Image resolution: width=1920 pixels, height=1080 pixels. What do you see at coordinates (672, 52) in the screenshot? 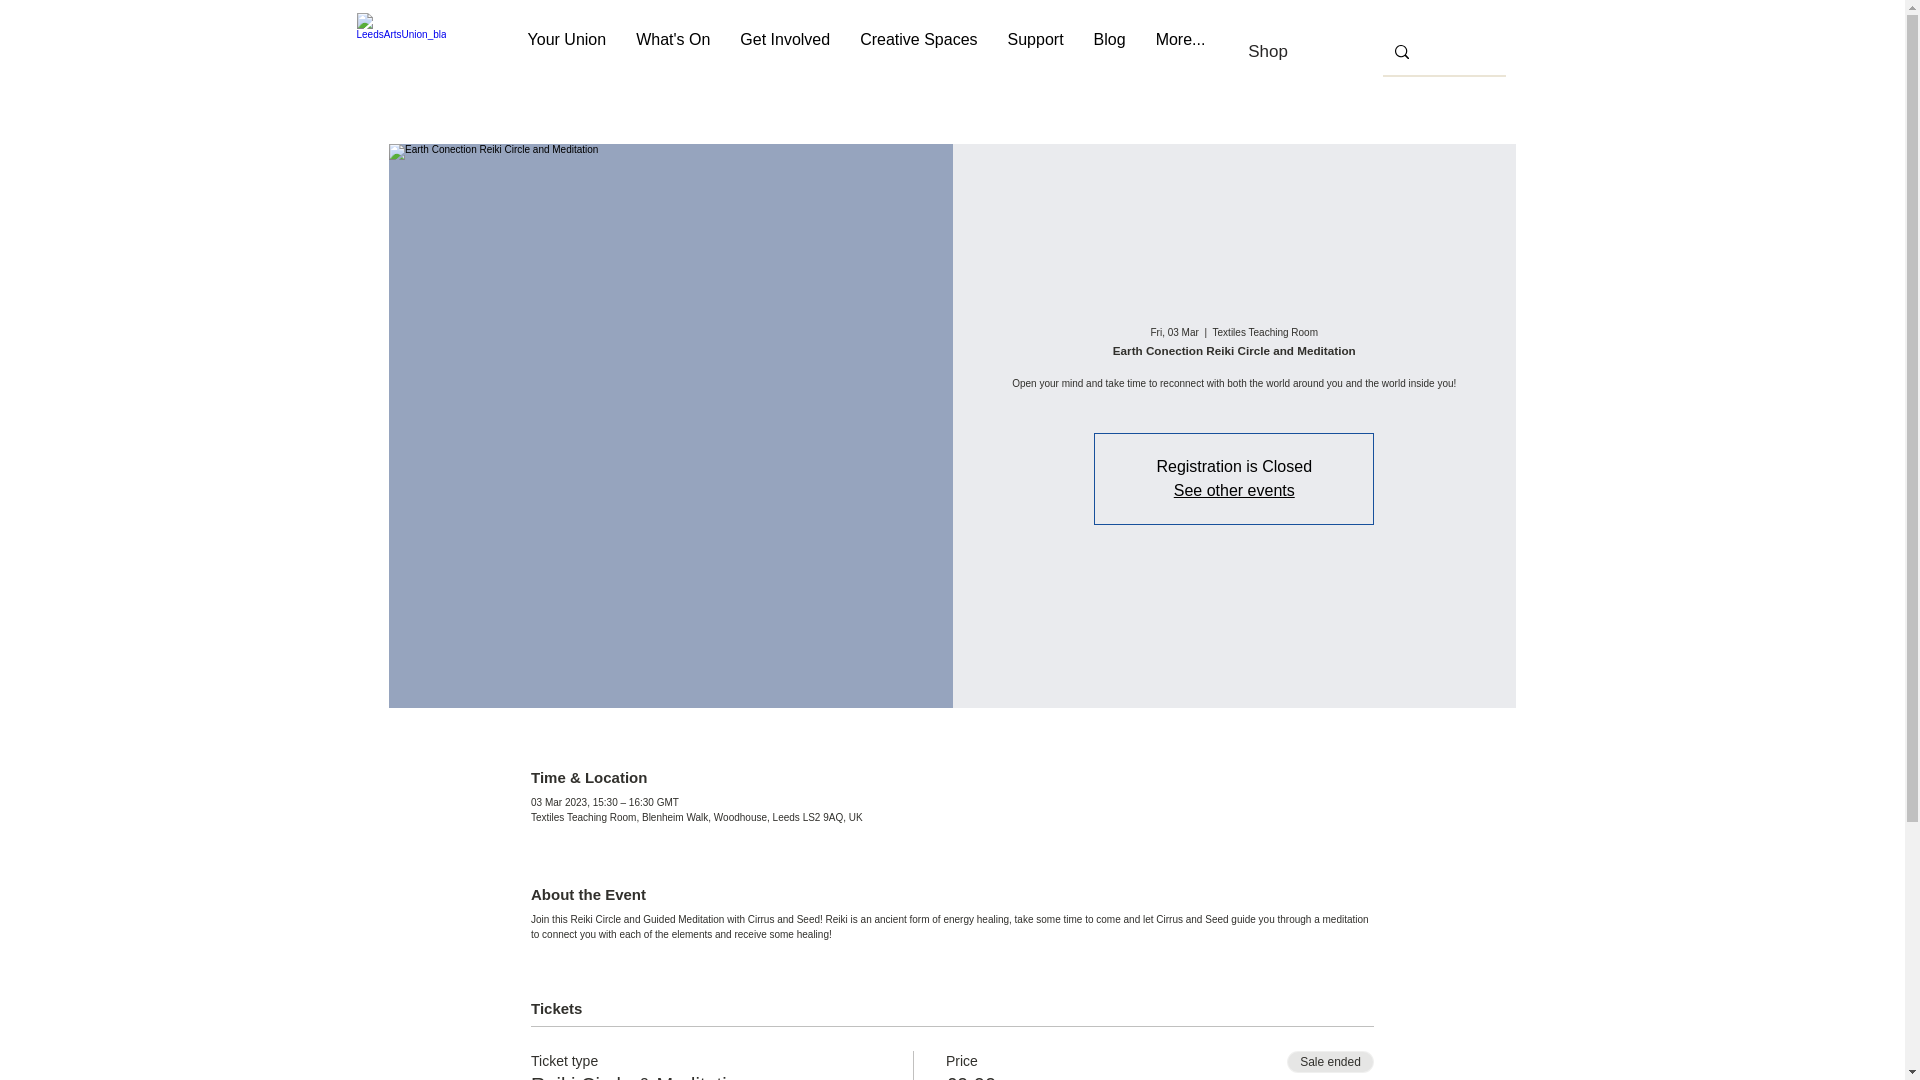
I see `What's On` at bounding box center [672, 52].